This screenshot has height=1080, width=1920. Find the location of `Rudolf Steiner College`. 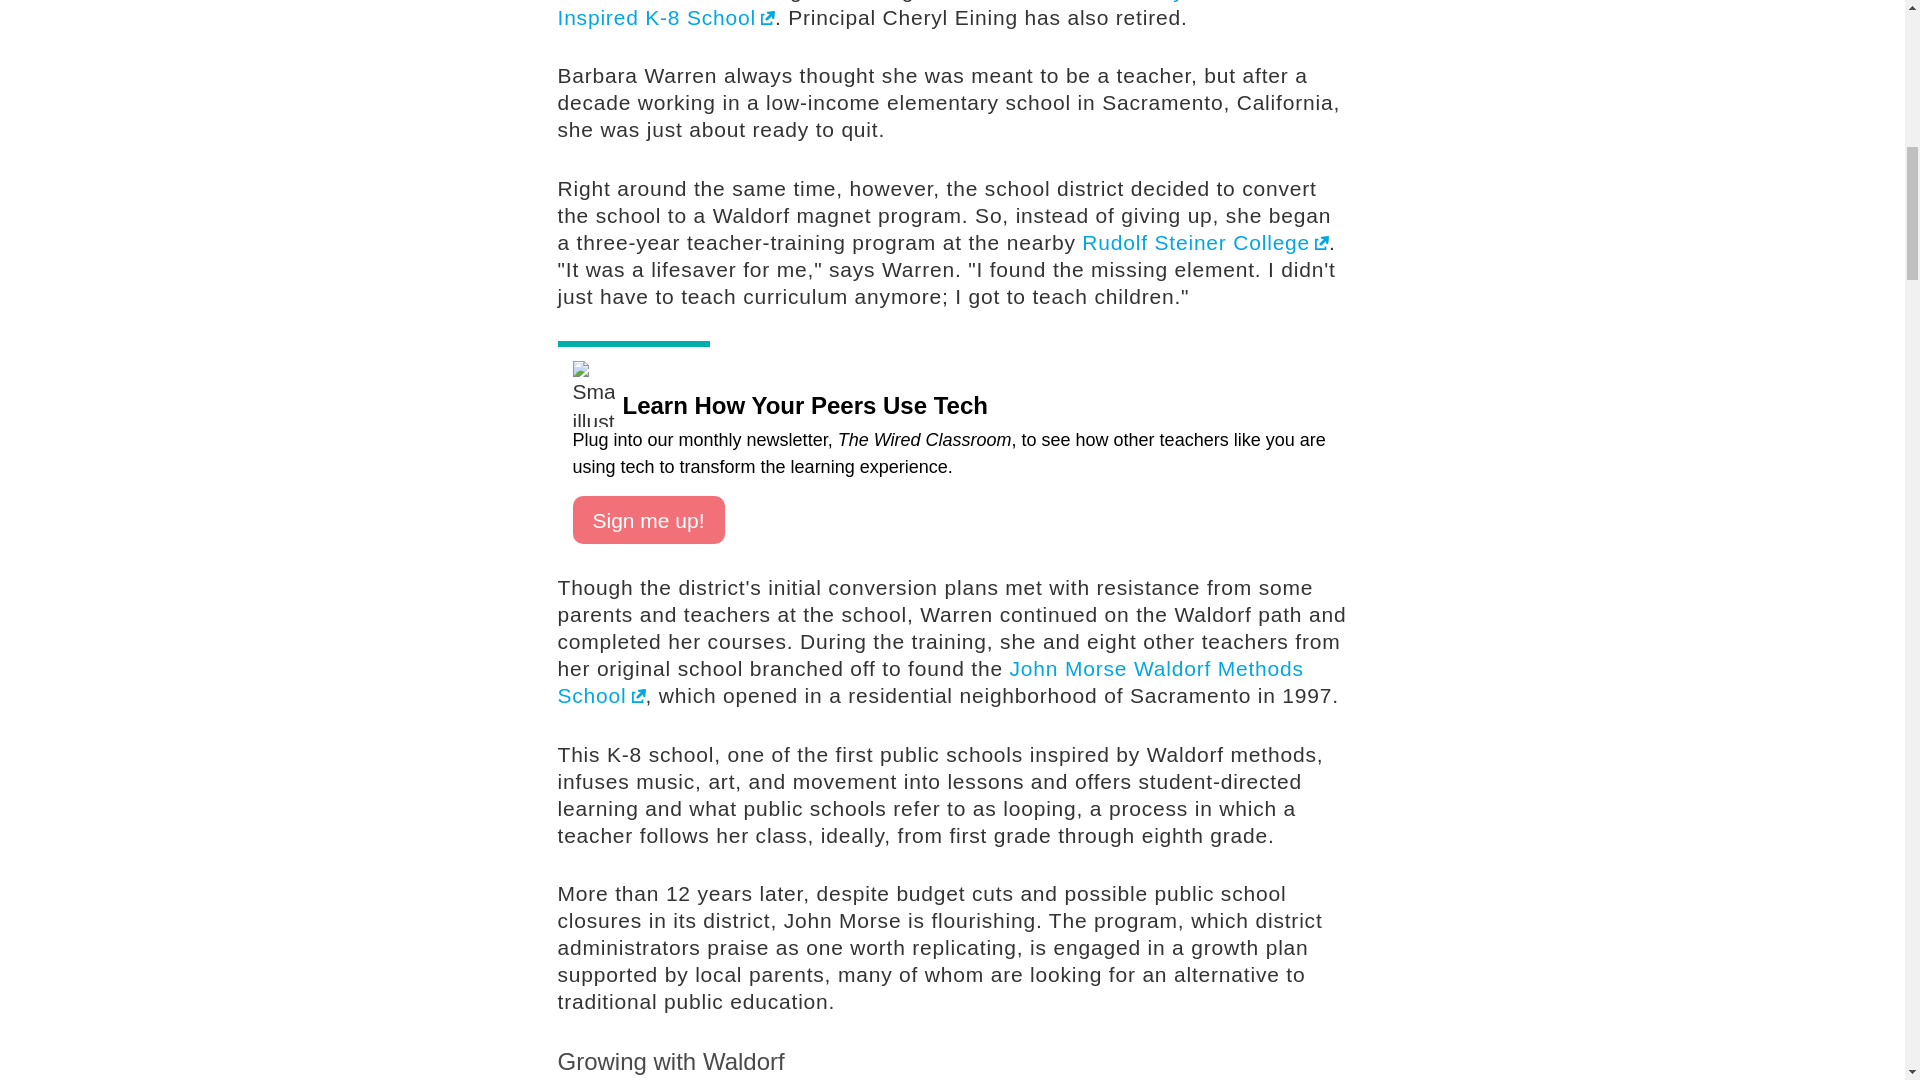

Rudolf Steiner College is located at coordinates (1205, 242).